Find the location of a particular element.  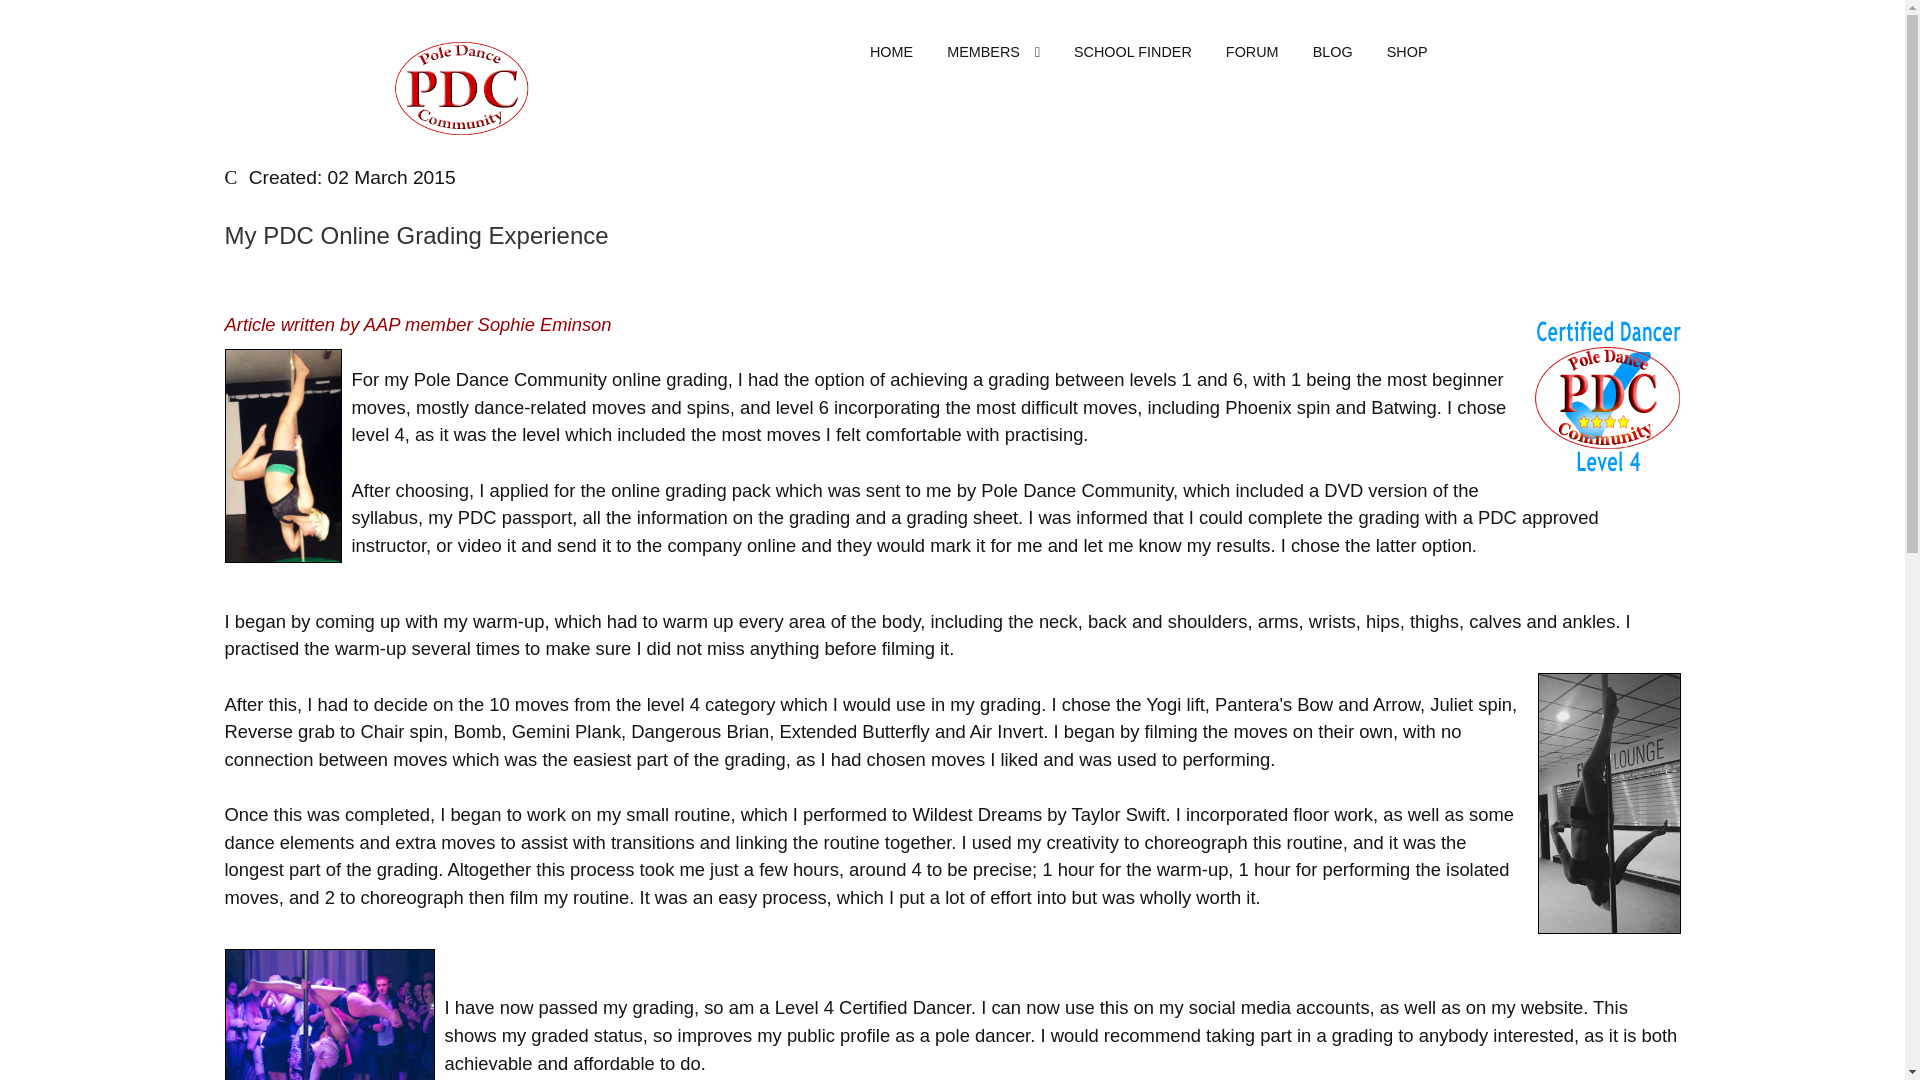

Level 4 pole dancer is located at coordinates (1607, 396).